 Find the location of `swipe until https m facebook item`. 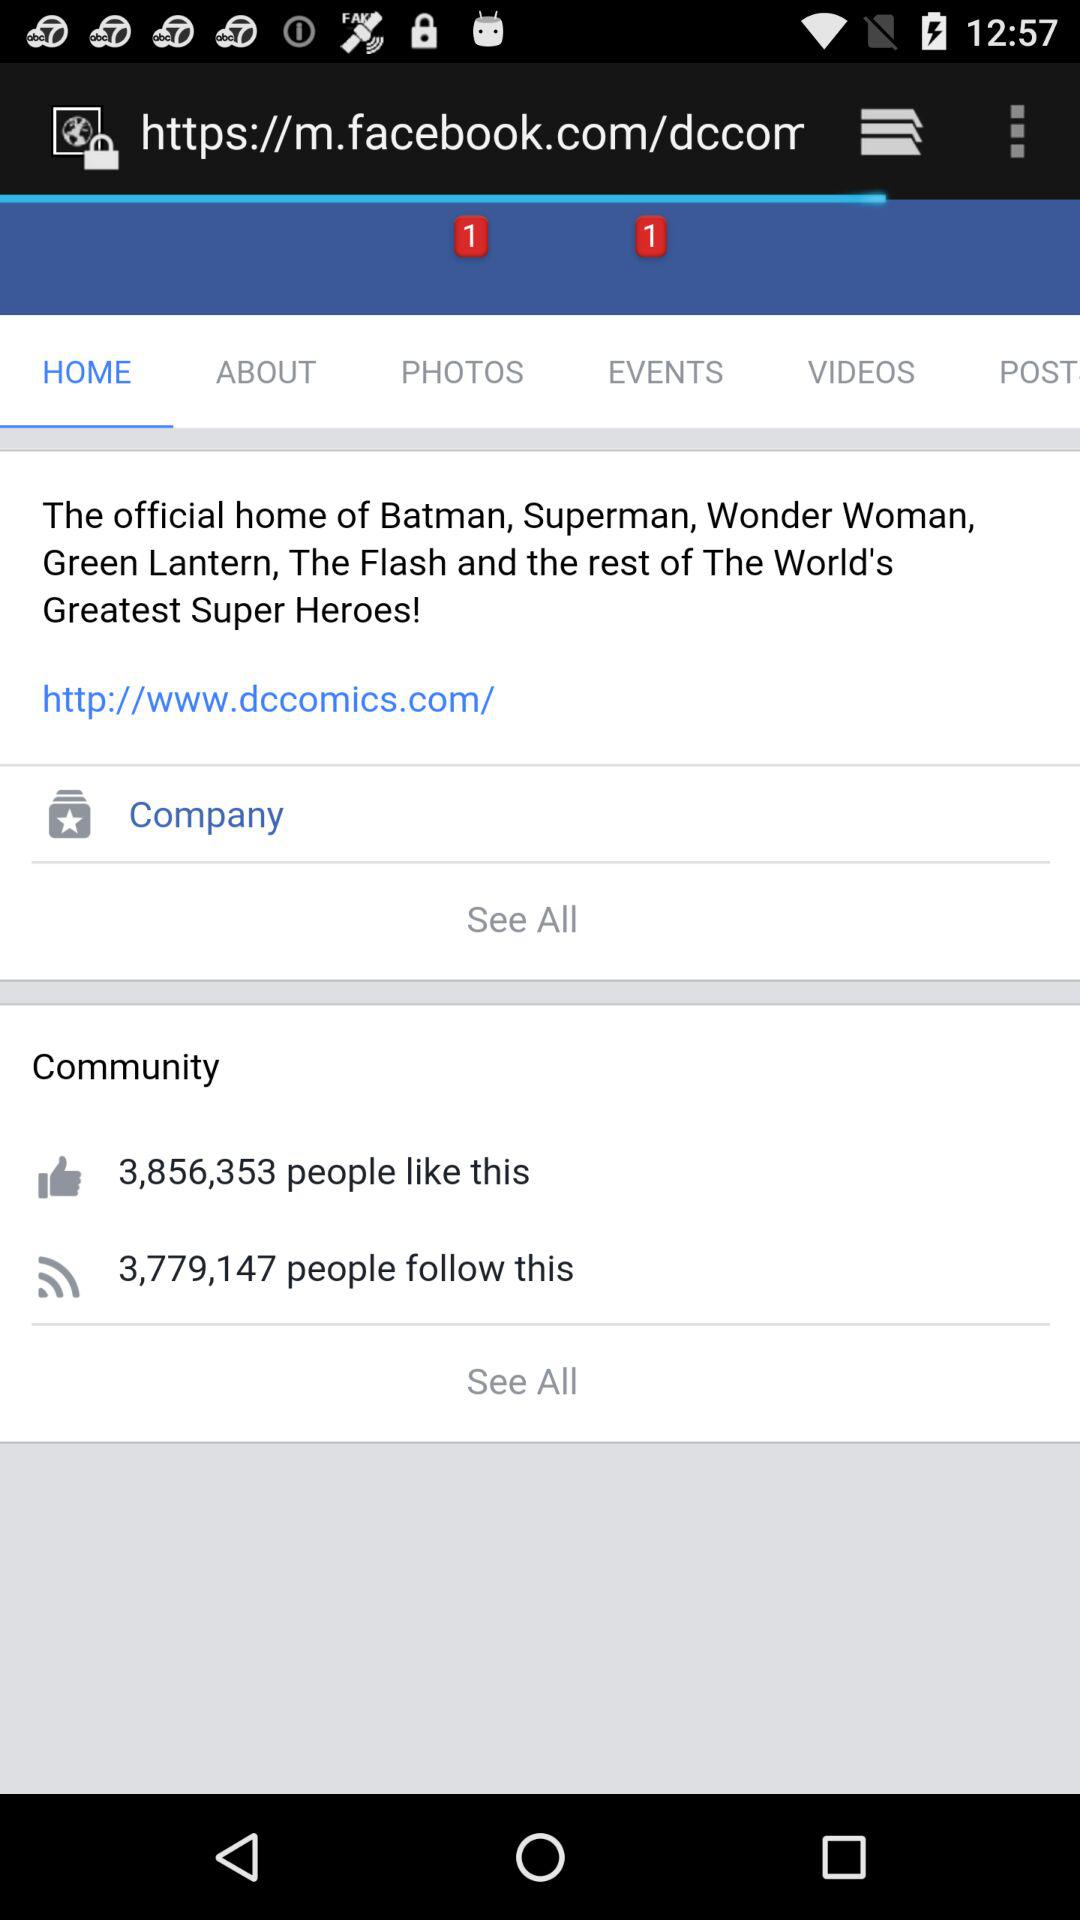

swipe until https m facebook item is located at coordinates (472, 130).